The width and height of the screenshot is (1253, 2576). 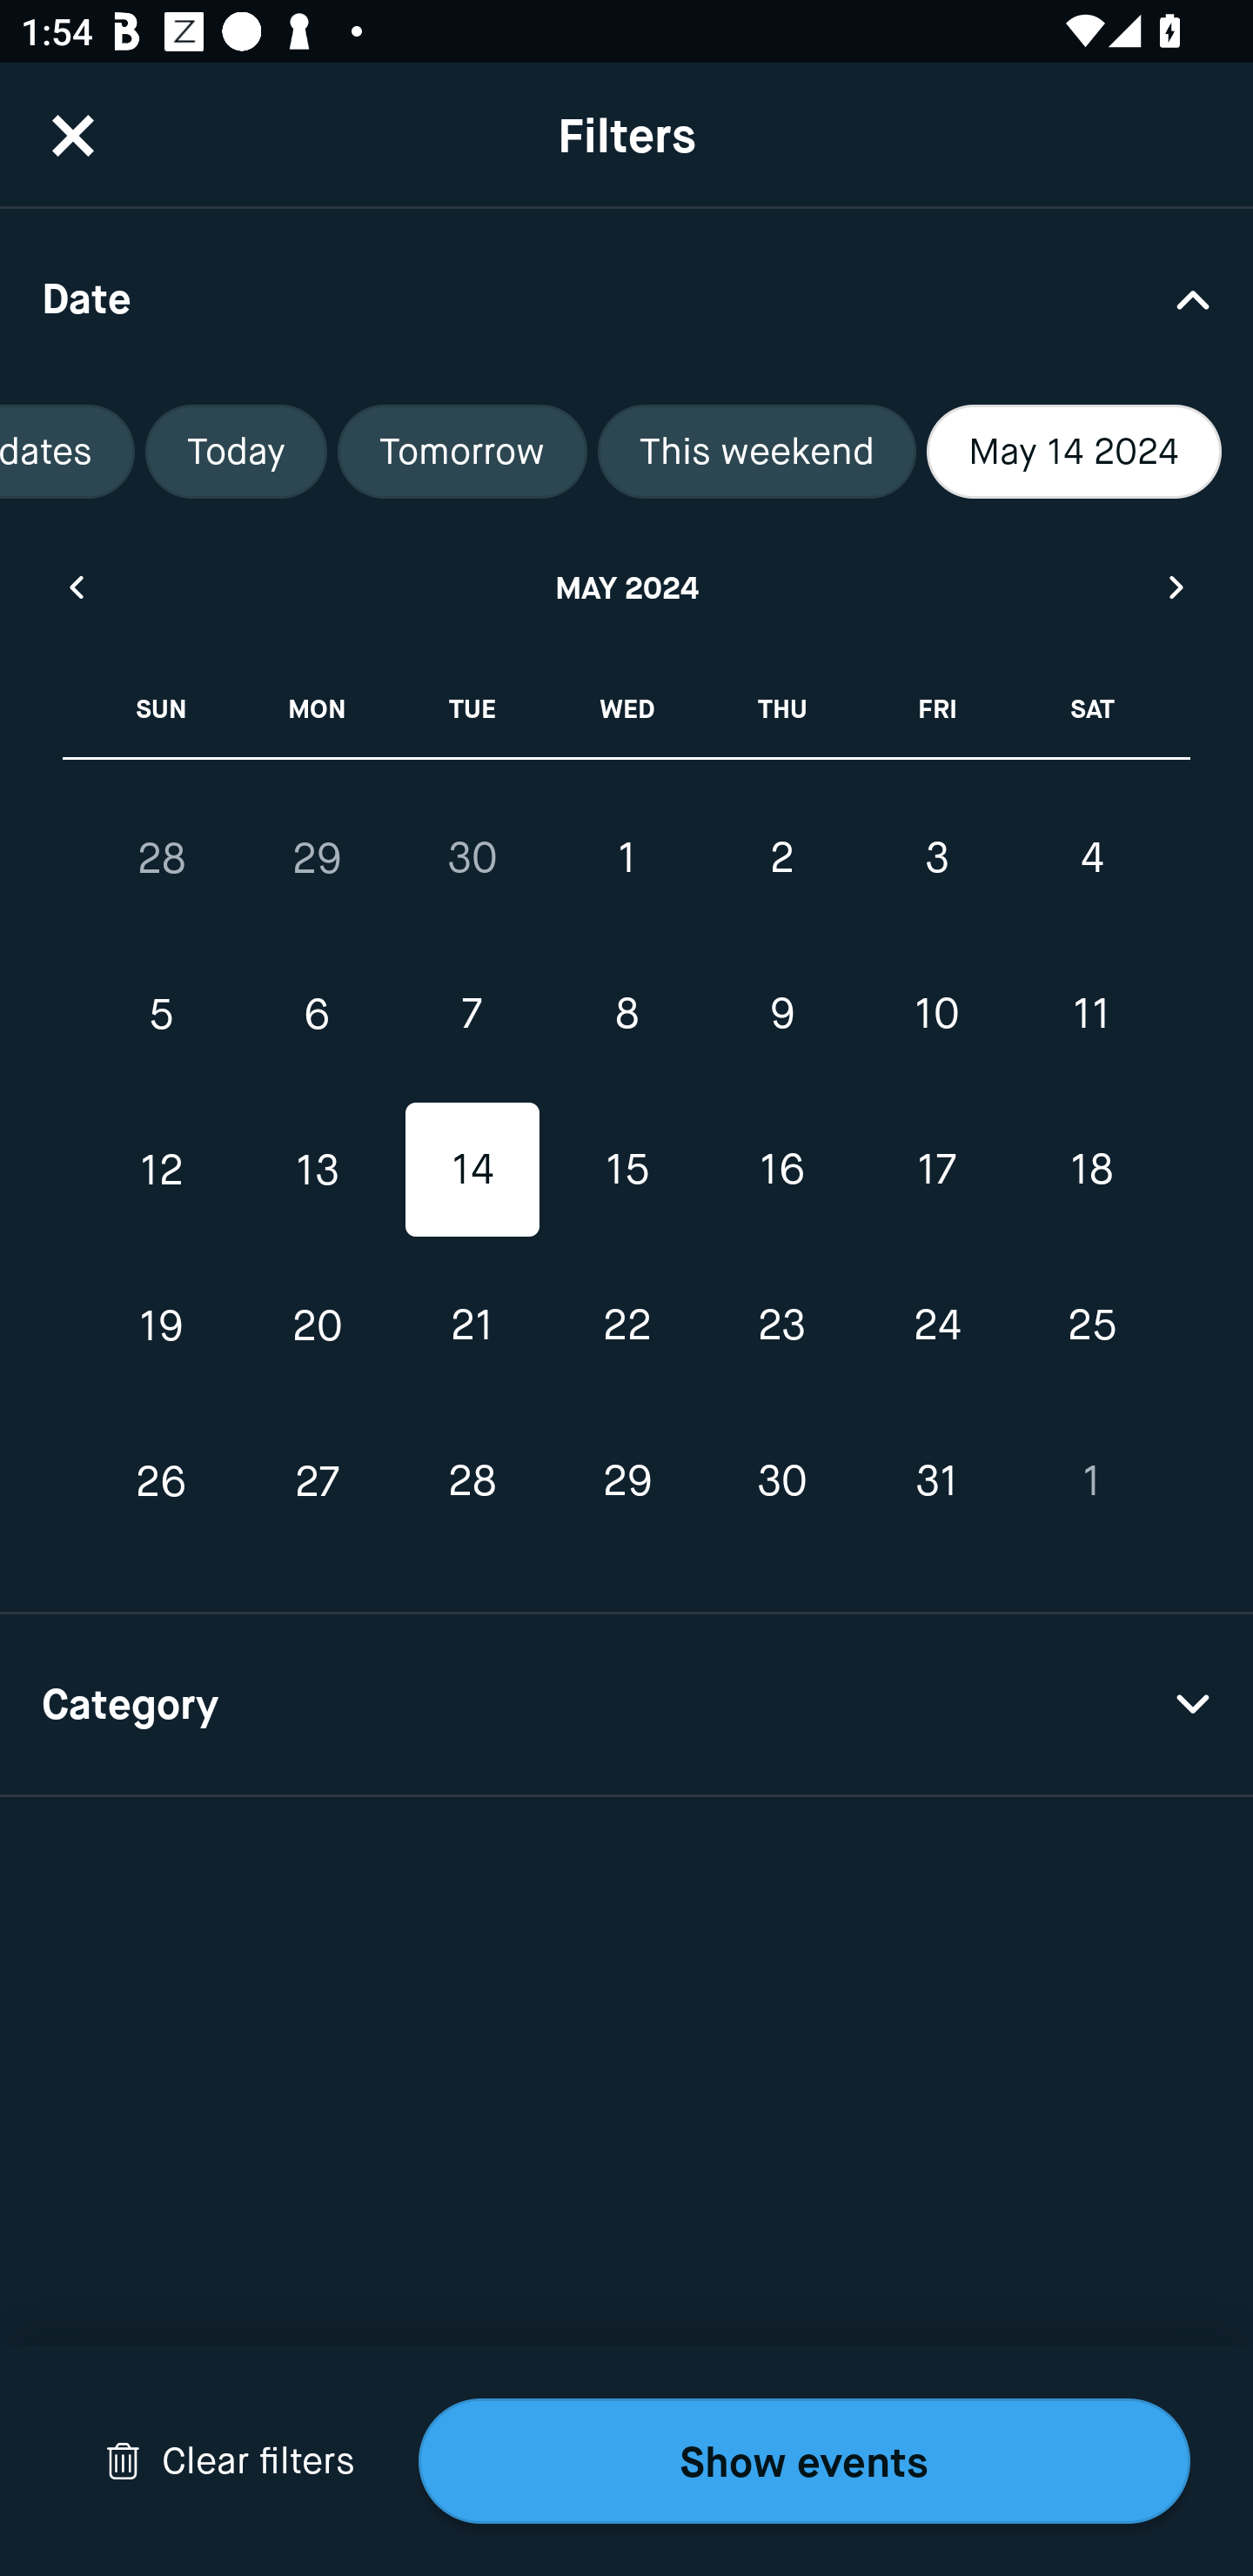 I want to click on Show events, so click(x=804, y=2461).